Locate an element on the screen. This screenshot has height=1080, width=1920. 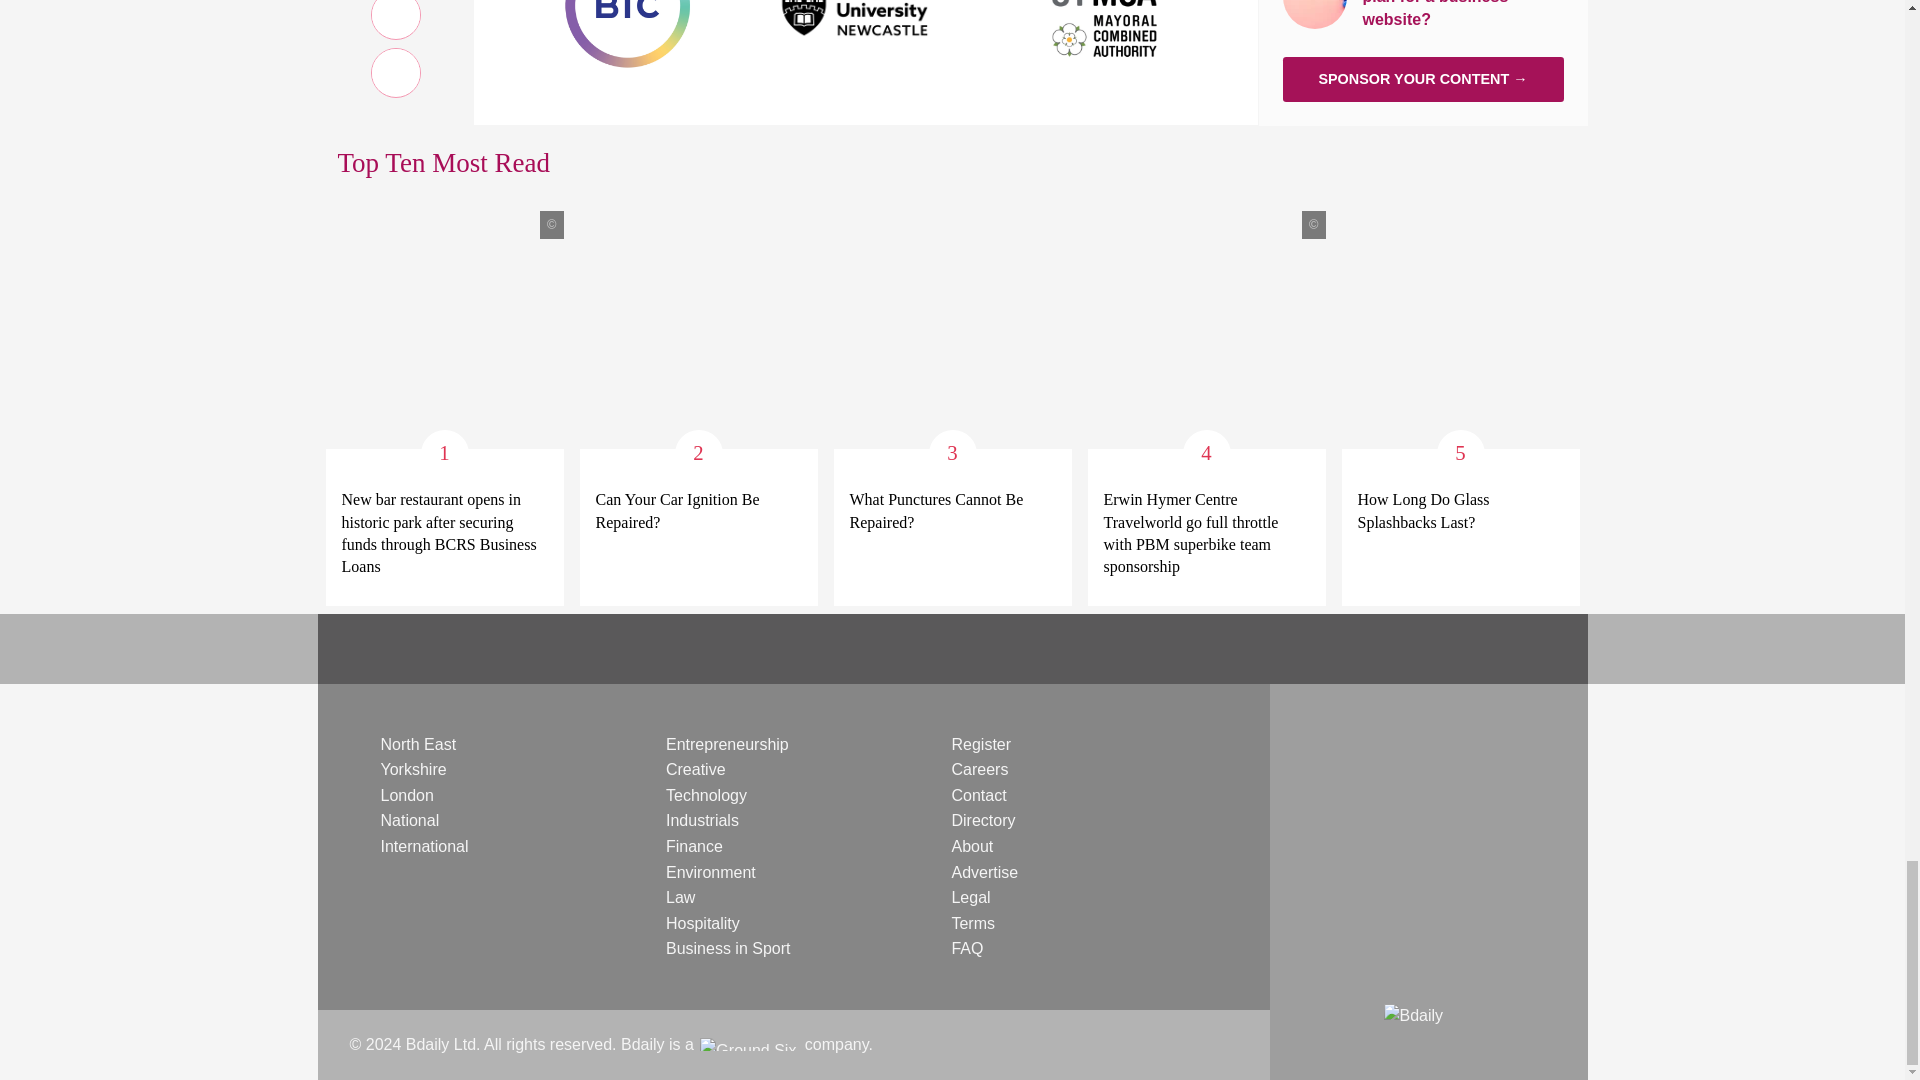
North East is located at coordinates (418, 744).